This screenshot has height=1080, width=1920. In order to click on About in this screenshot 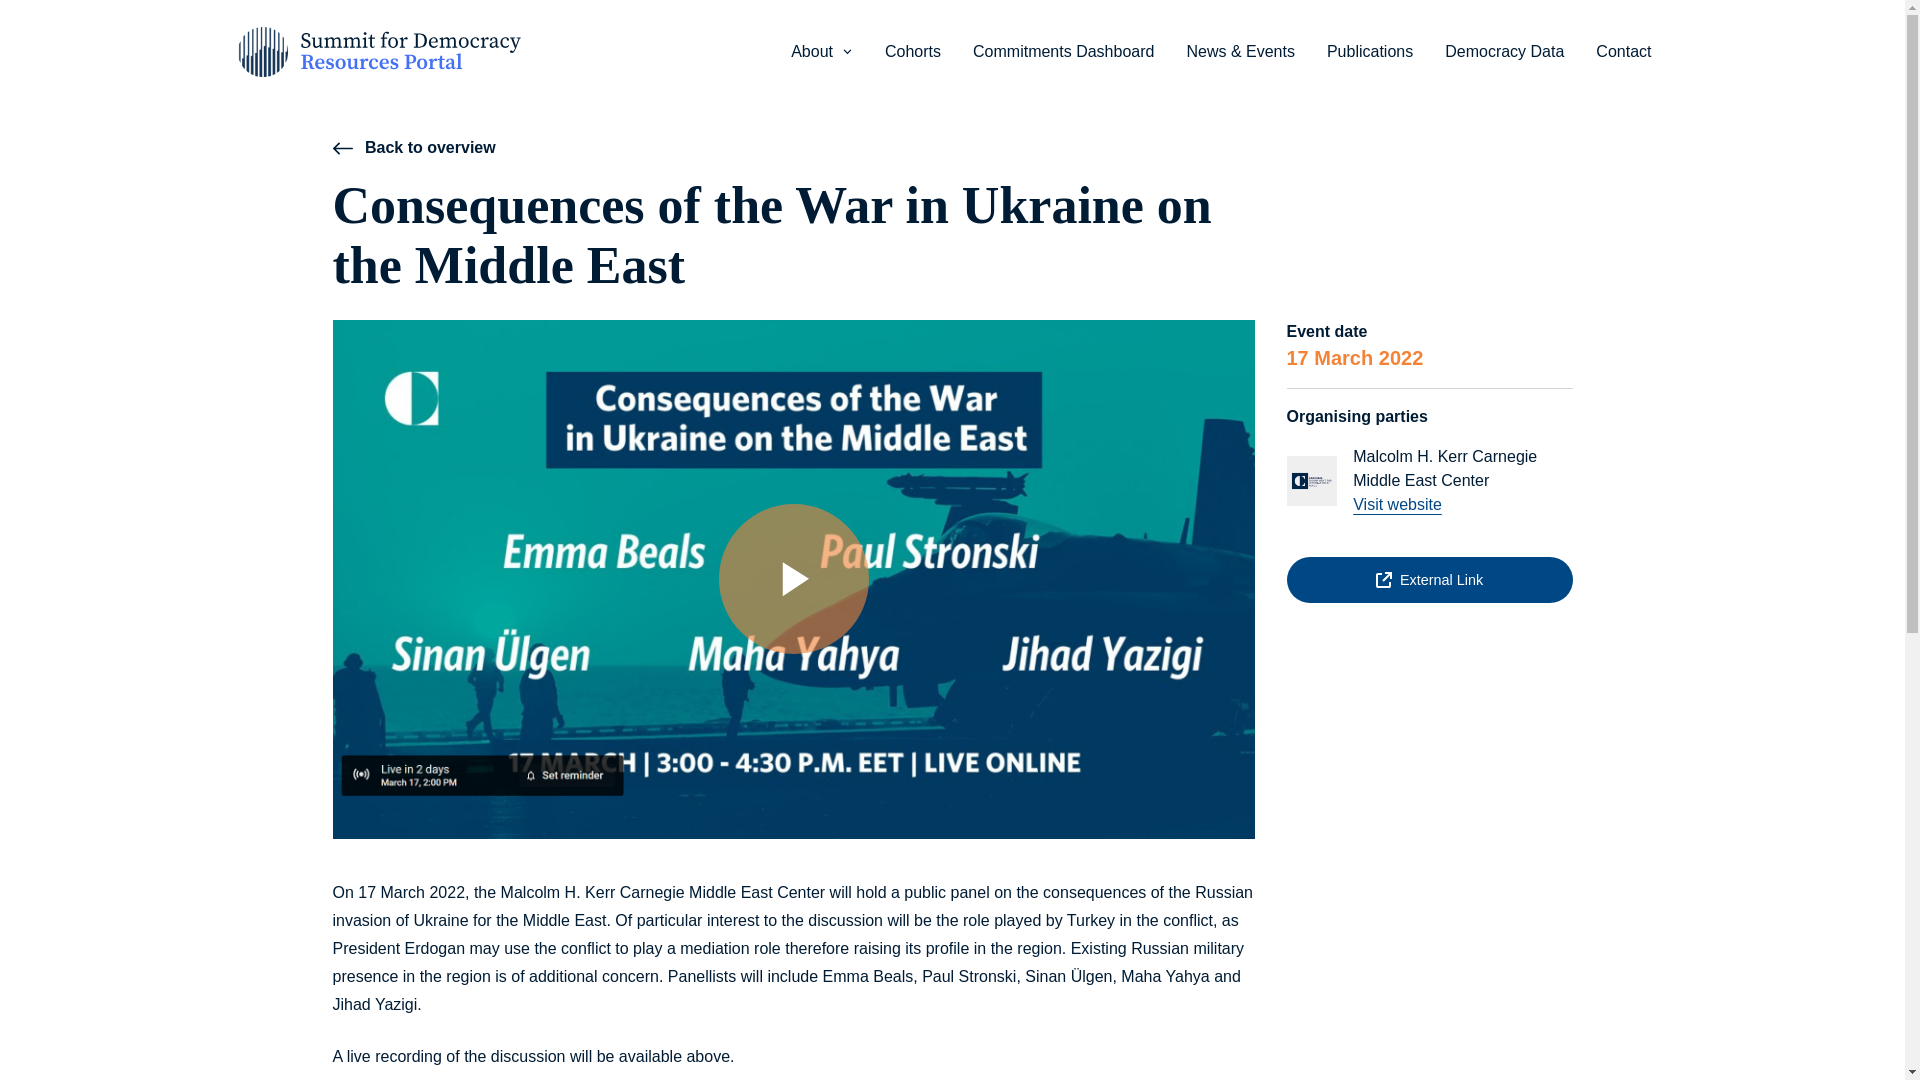, I will do `click(822, 51)`.